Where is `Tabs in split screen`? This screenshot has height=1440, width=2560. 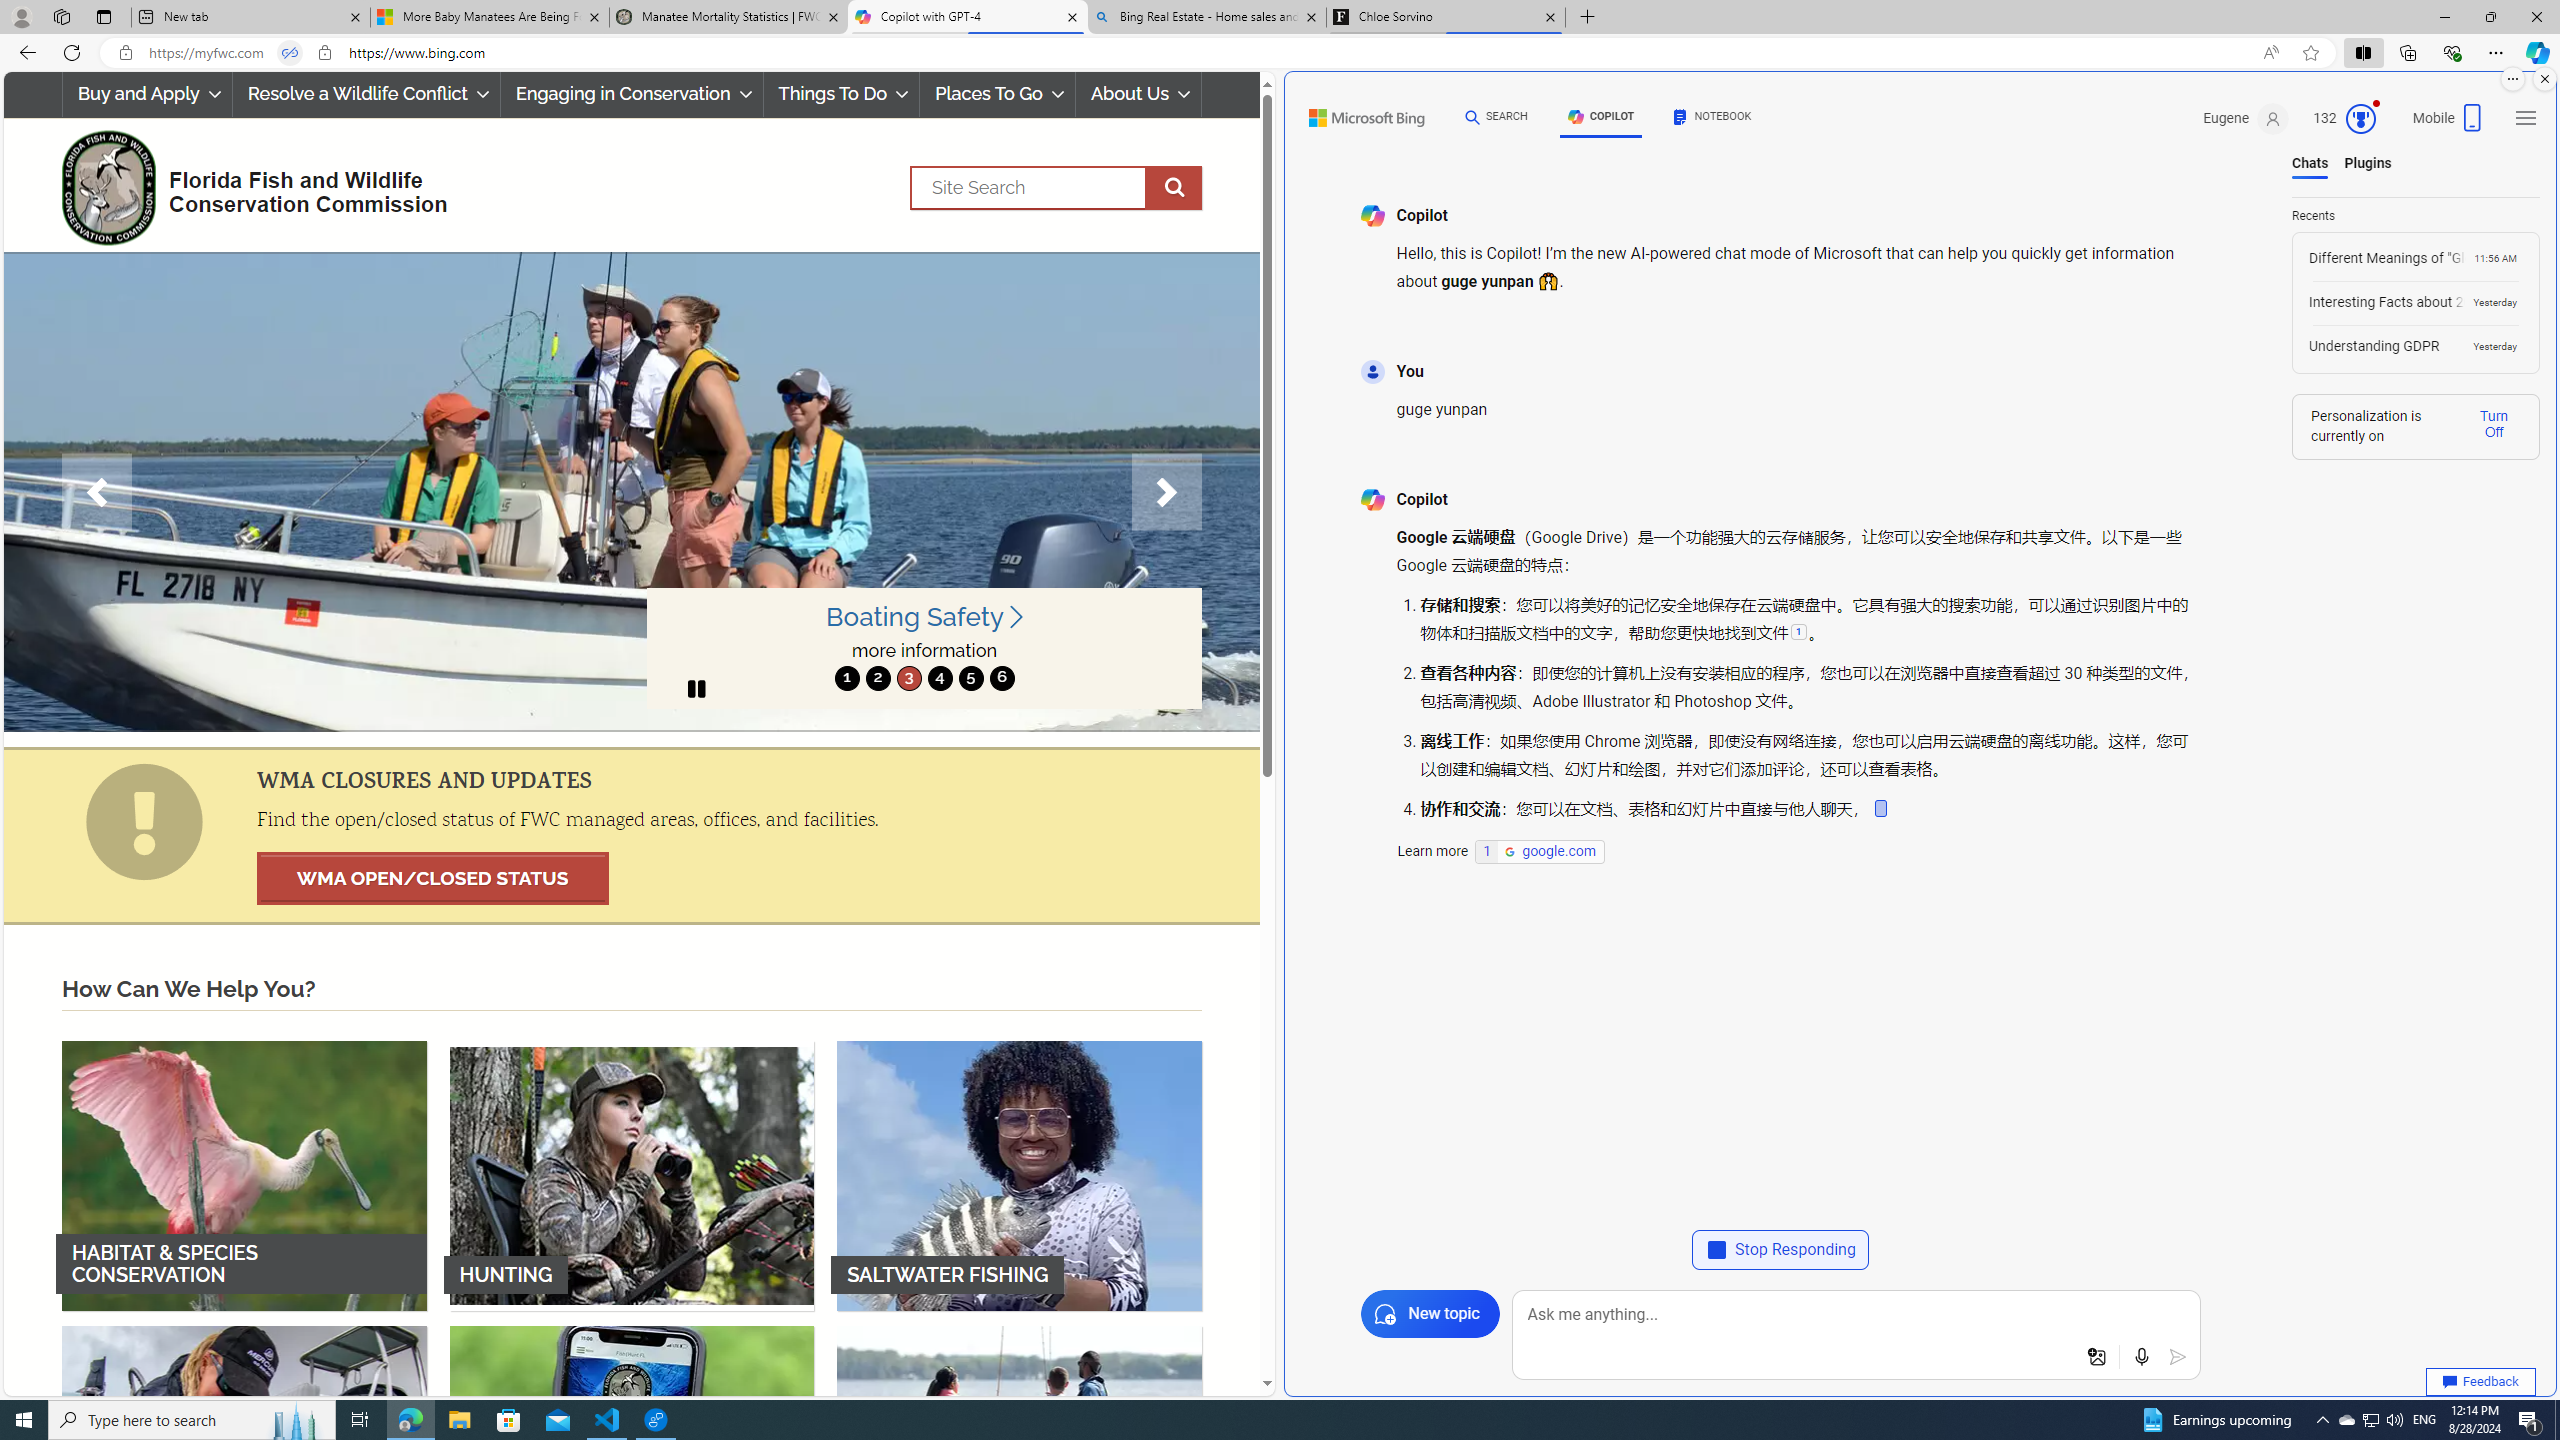 Tabs in split screen is located at coordinates (289, 53).